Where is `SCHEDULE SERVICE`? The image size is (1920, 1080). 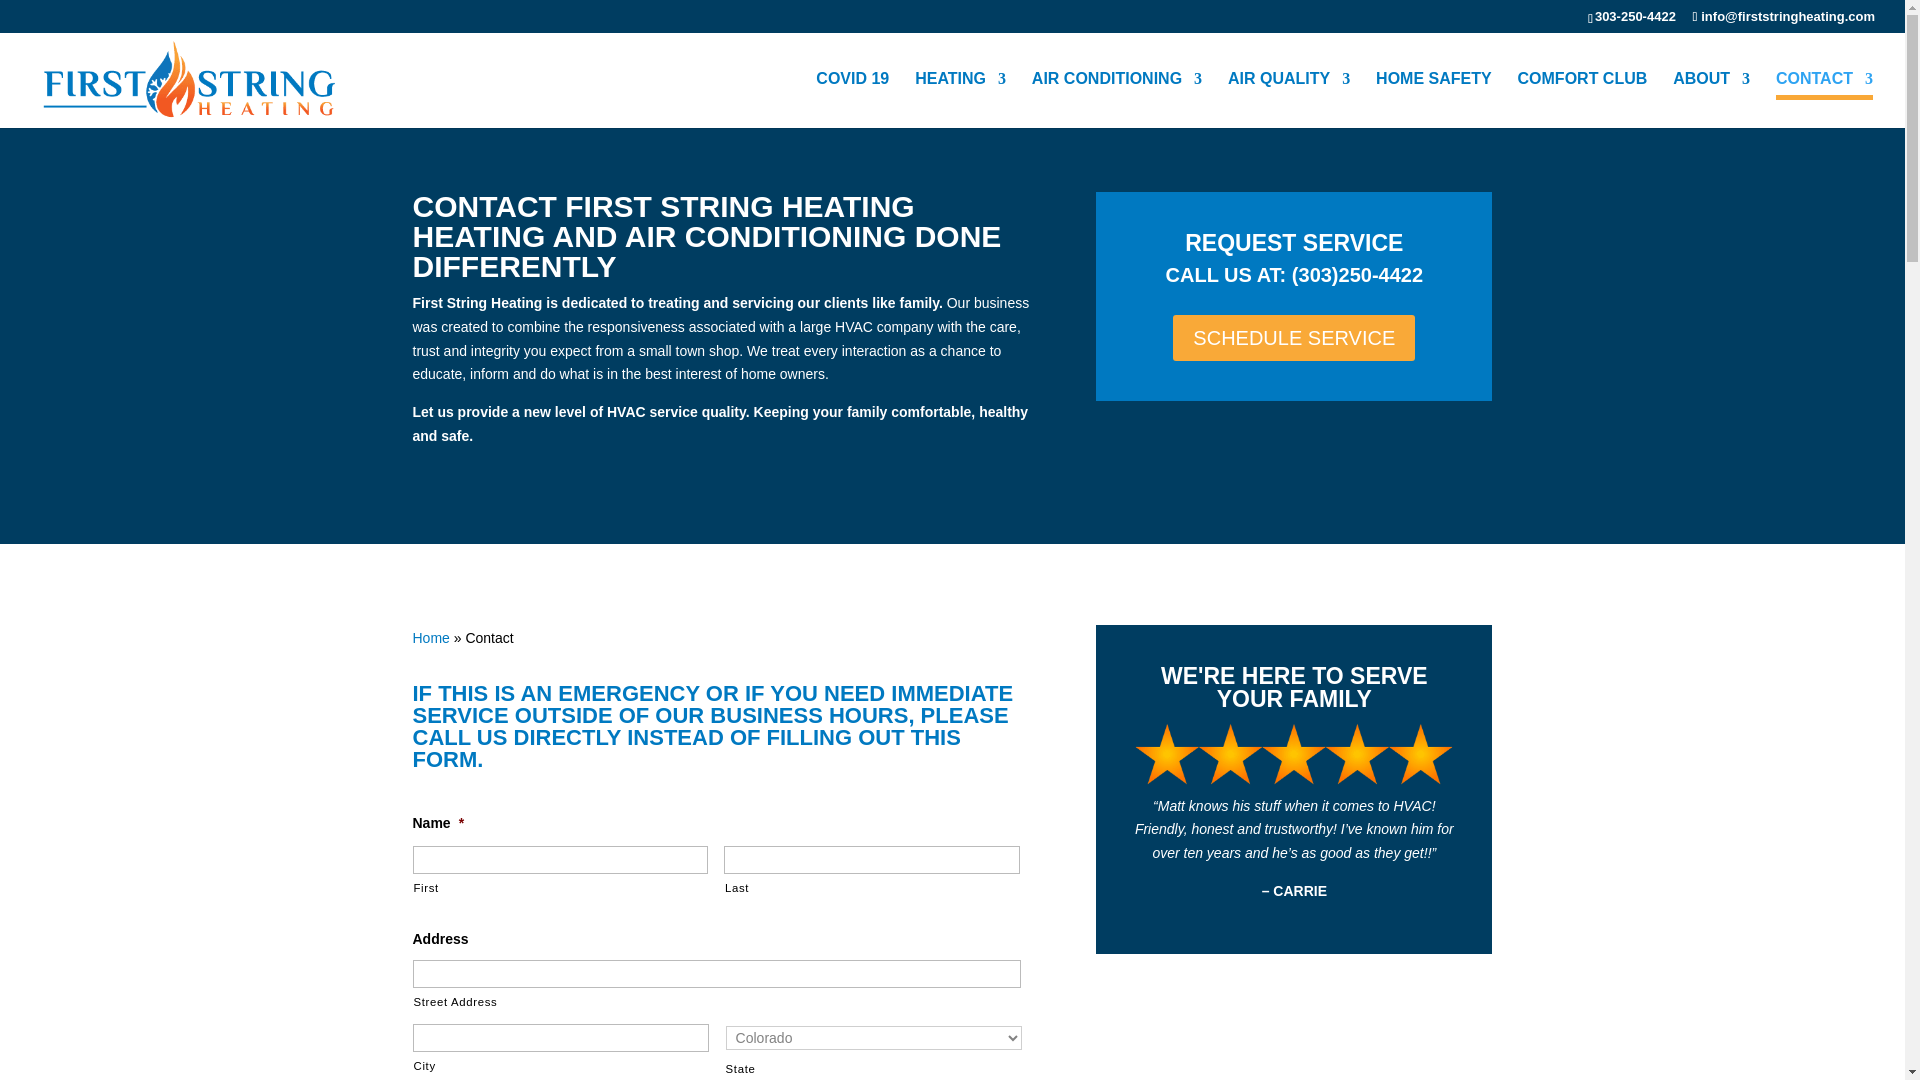 SCHEDULE SERVICE is located at coordinates (1294, 338).